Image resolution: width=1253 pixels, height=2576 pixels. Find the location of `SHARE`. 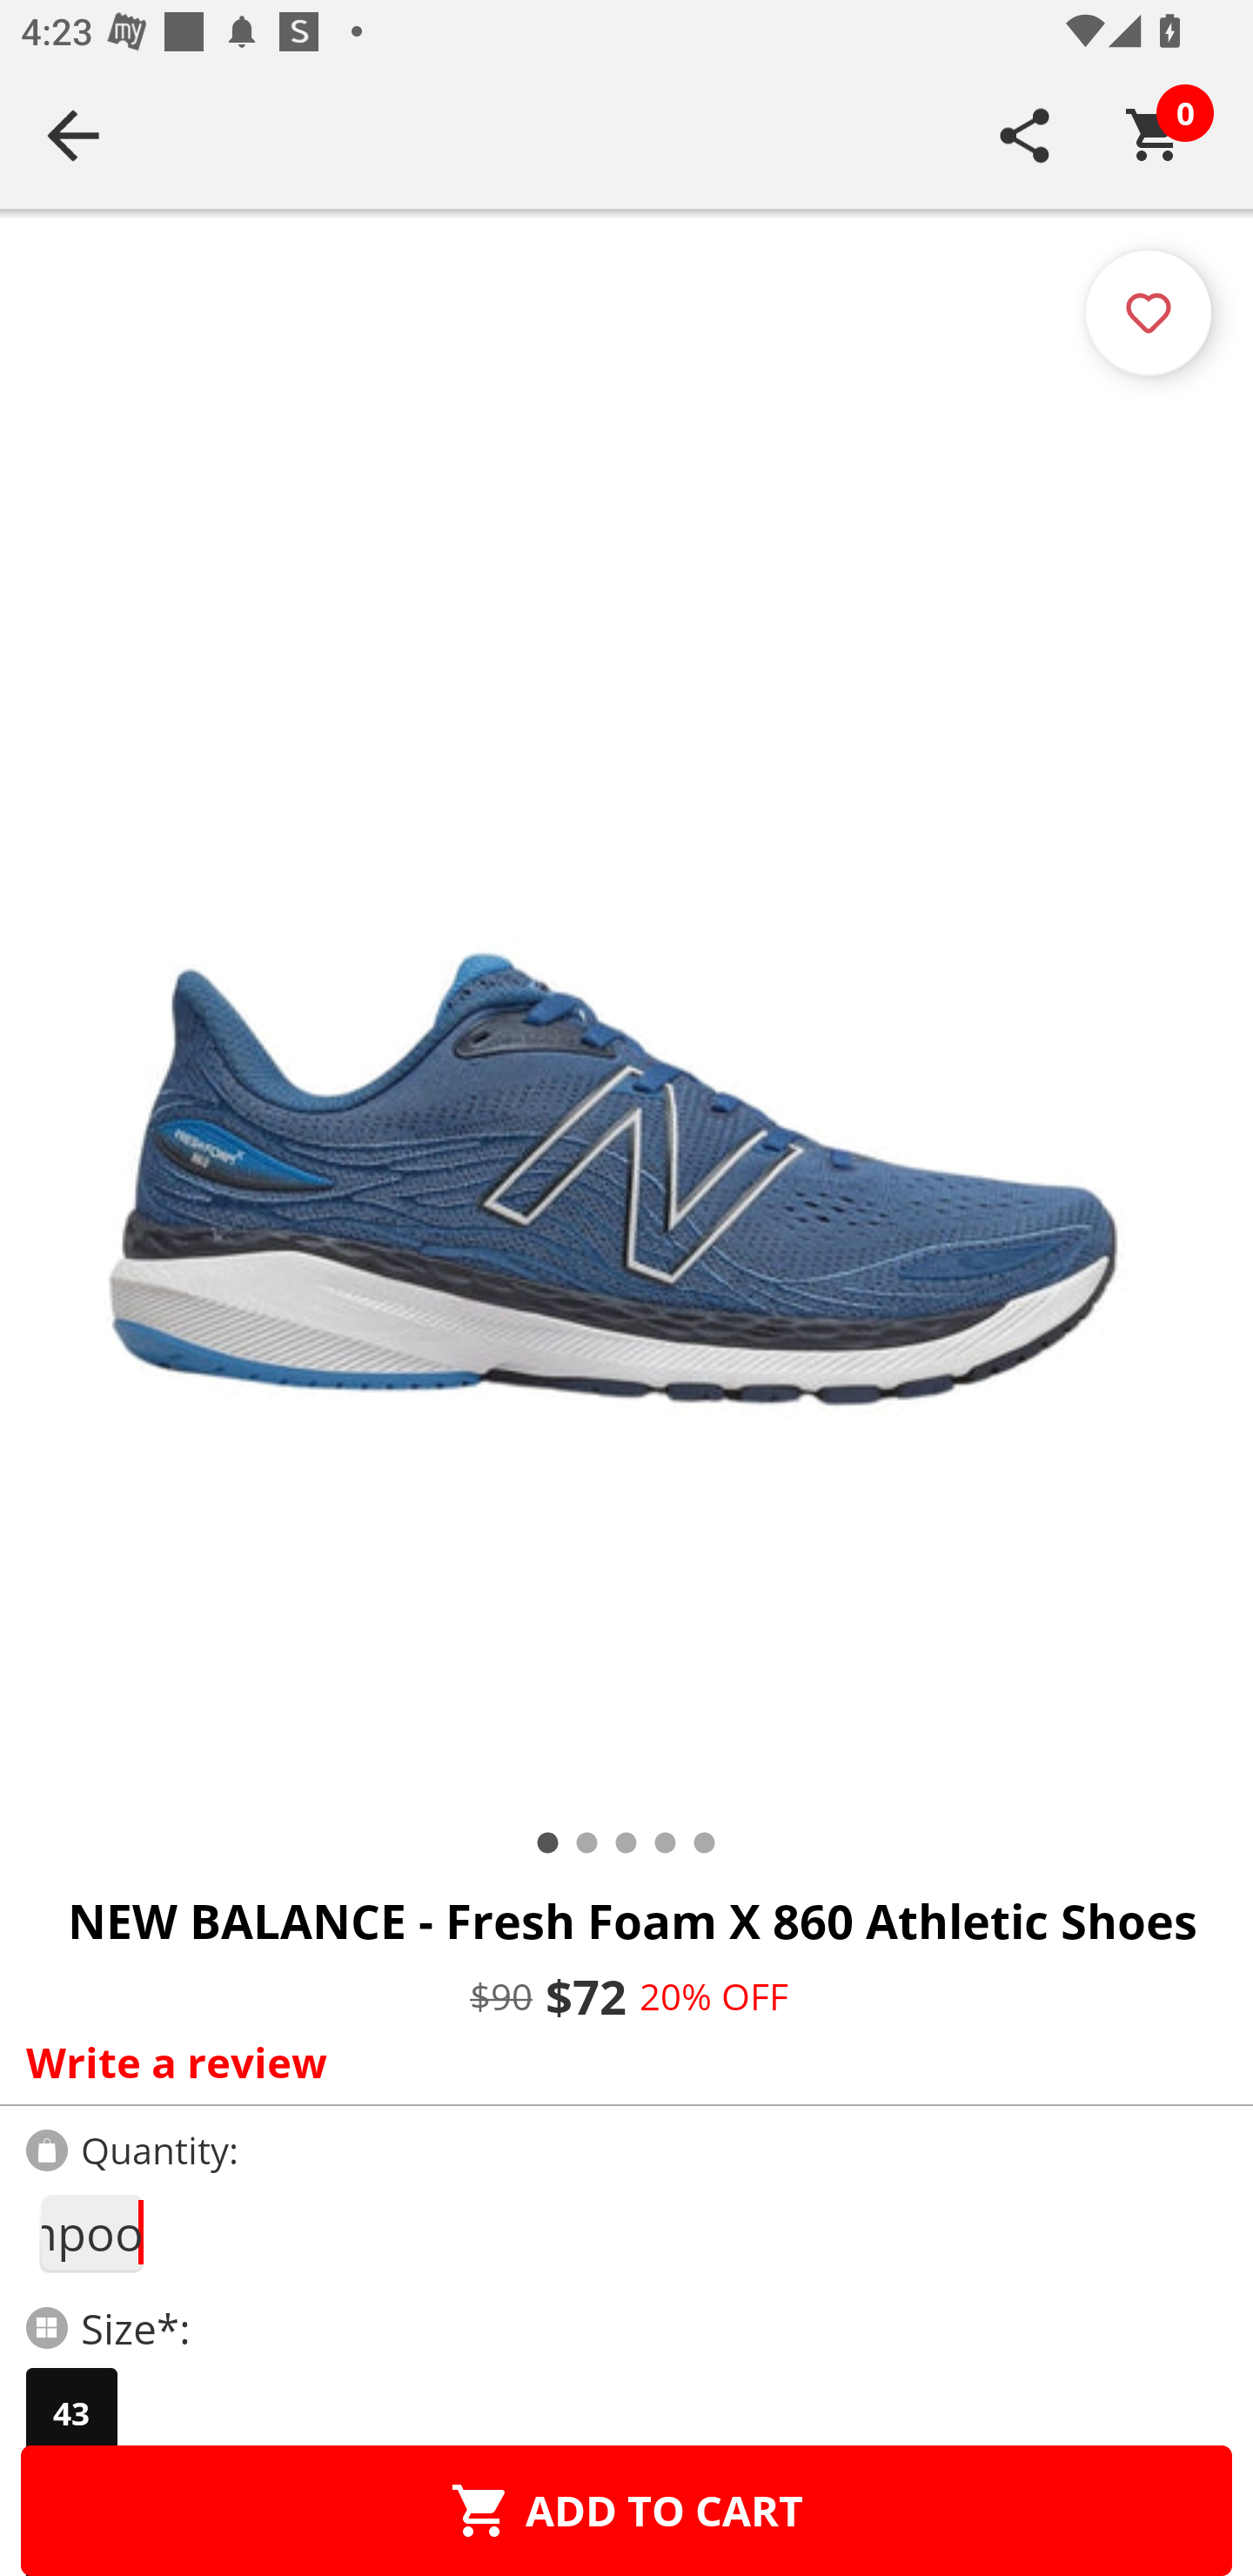

SHARE is located at coordinates (1025, 135).